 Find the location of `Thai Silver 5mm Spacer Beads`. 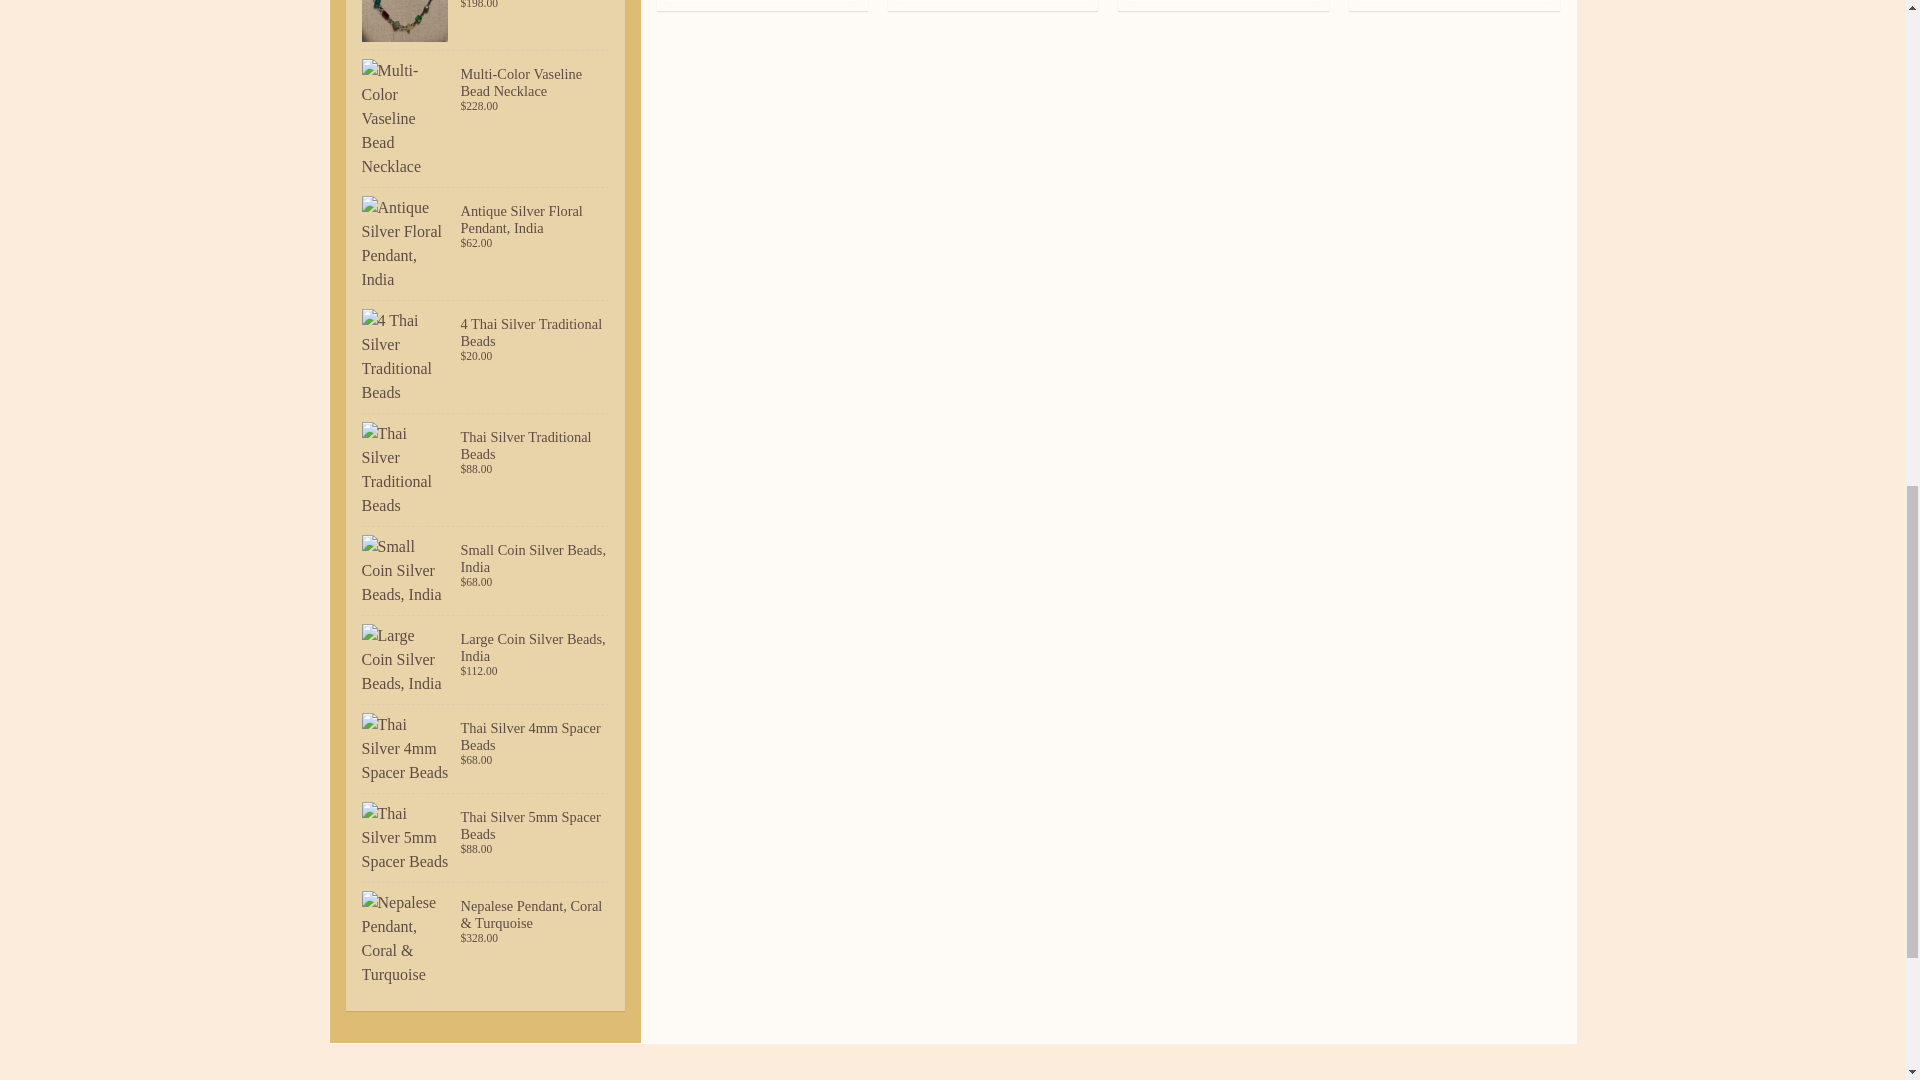

Thai Silver 5mm Spacer Beads is located at coordinates (486, 838).